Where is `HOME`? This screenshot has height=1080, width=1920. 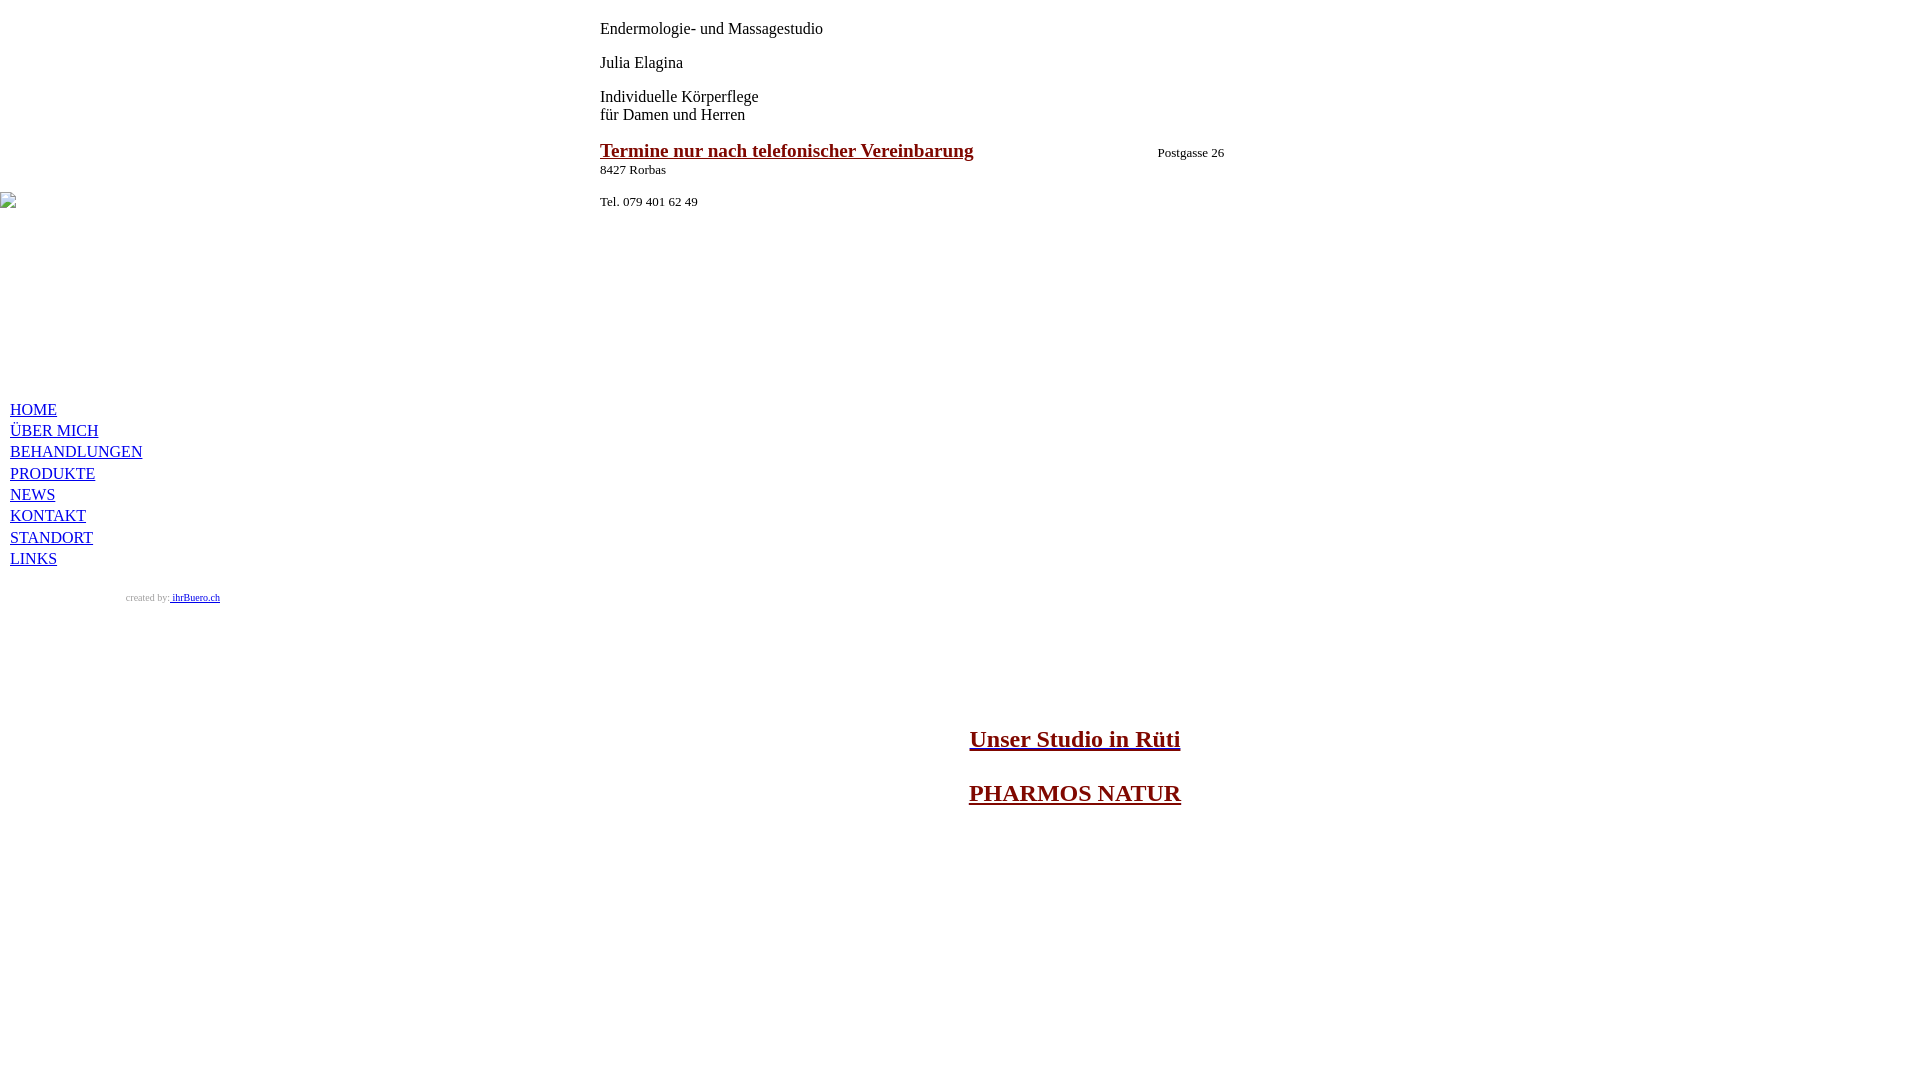
HOME is located at coordinates (34, 410).